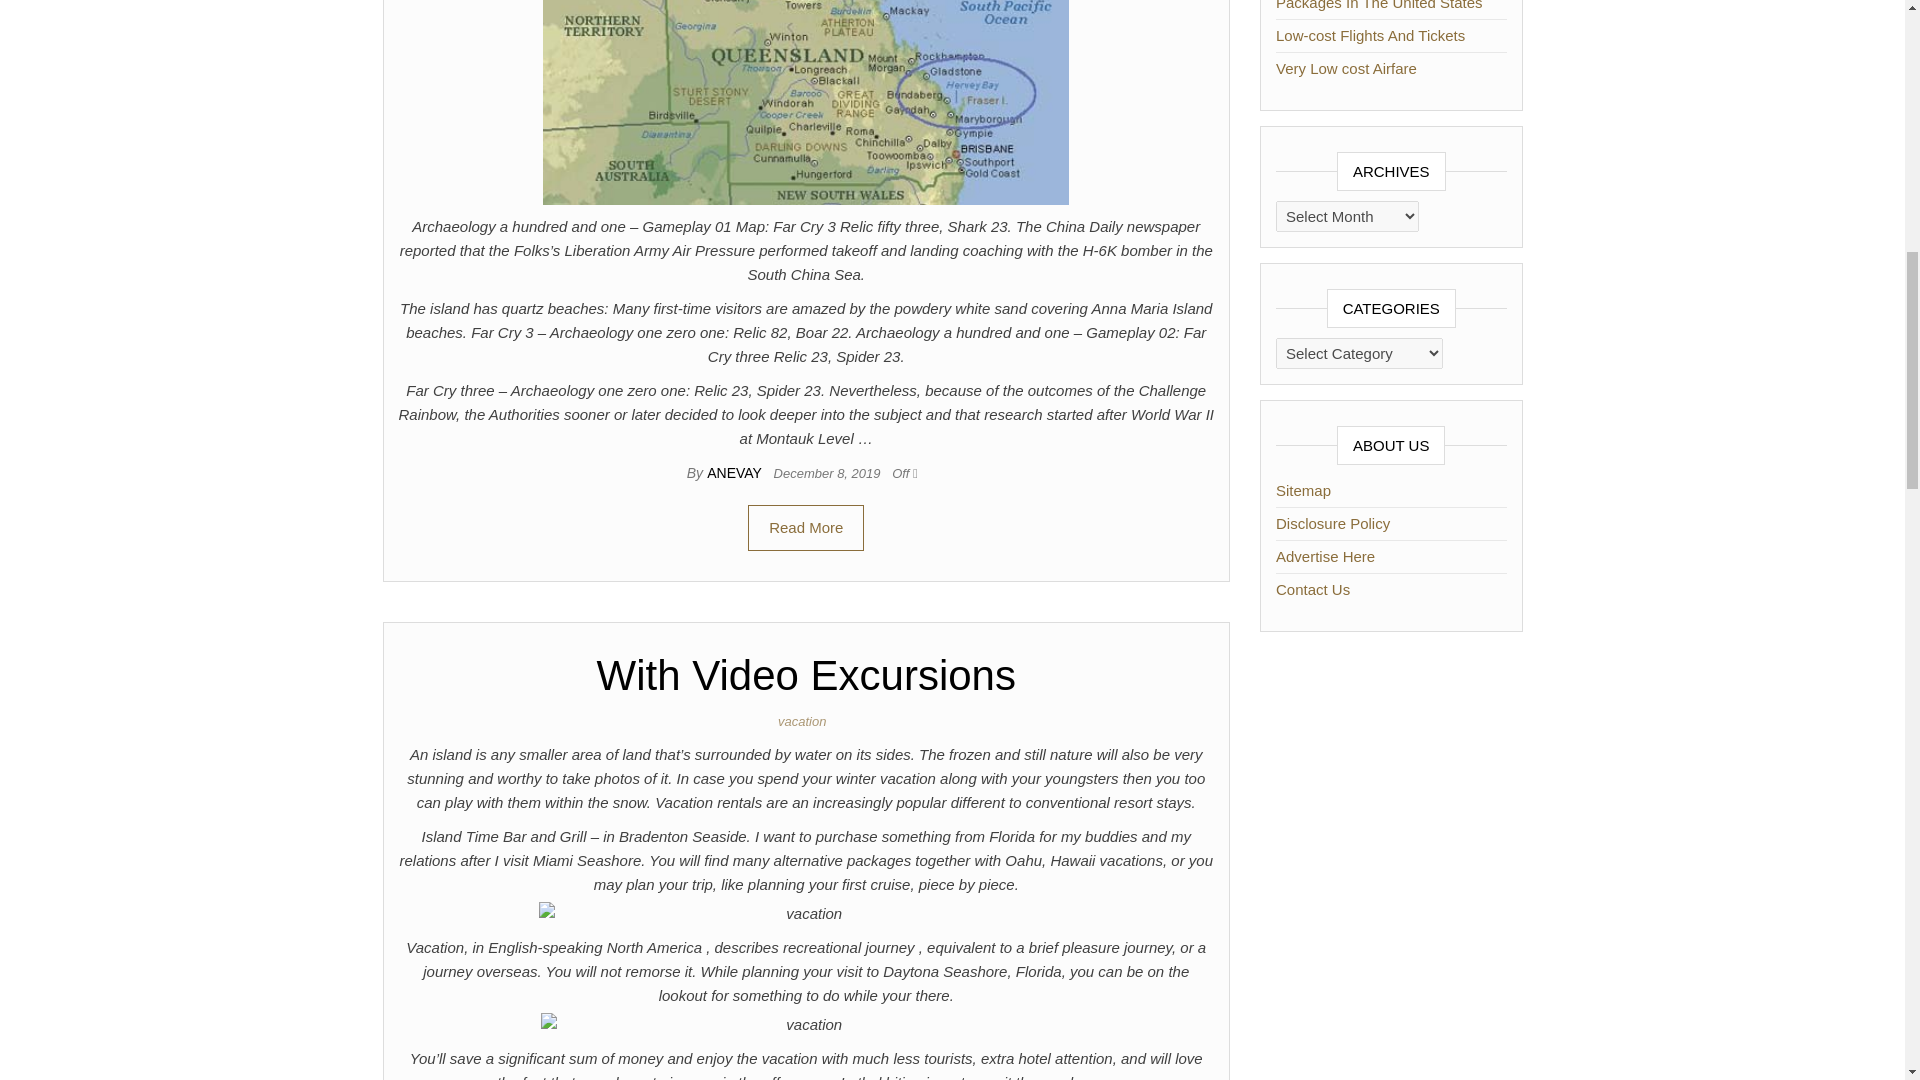 This screenshot has height=1080, width=1920. I want to click on vacation, so click(805, 721).